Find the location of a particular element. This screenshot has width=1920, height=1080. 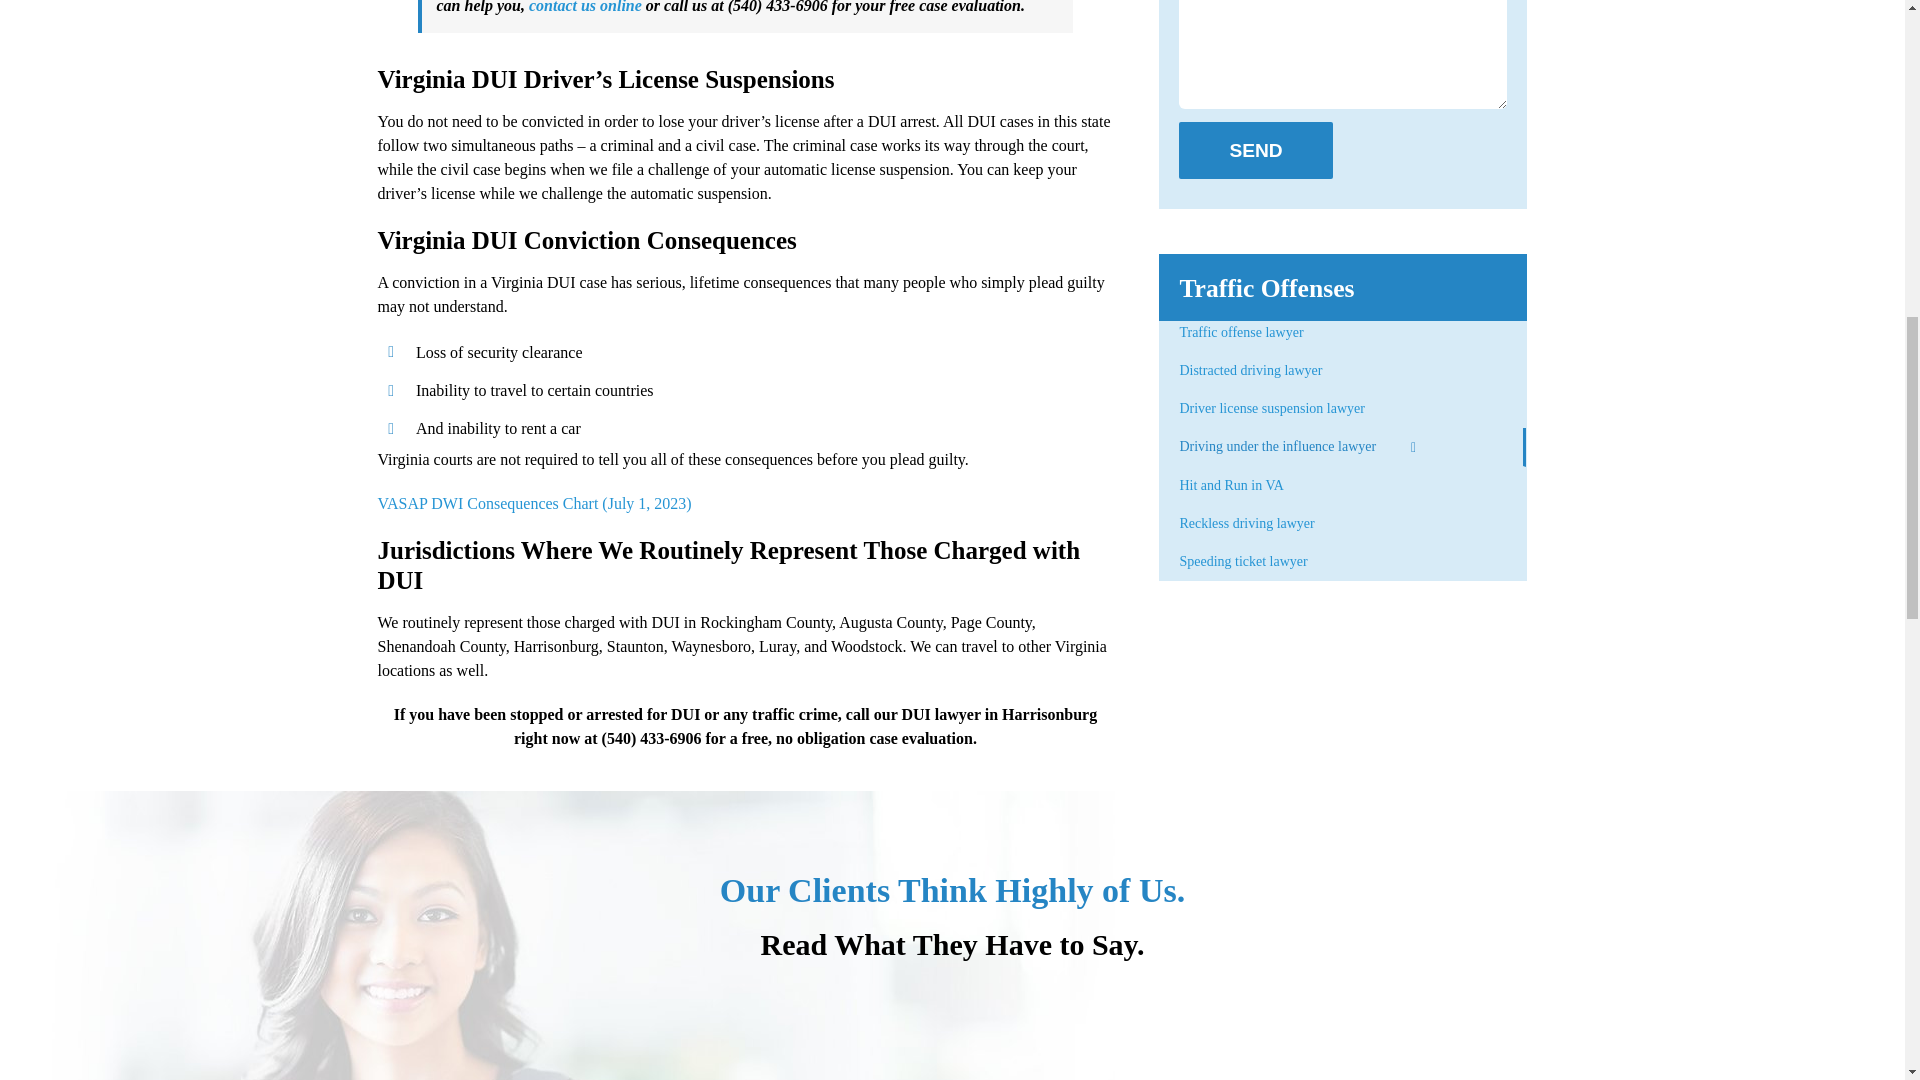

Send is located at coordinates (1255, 150).